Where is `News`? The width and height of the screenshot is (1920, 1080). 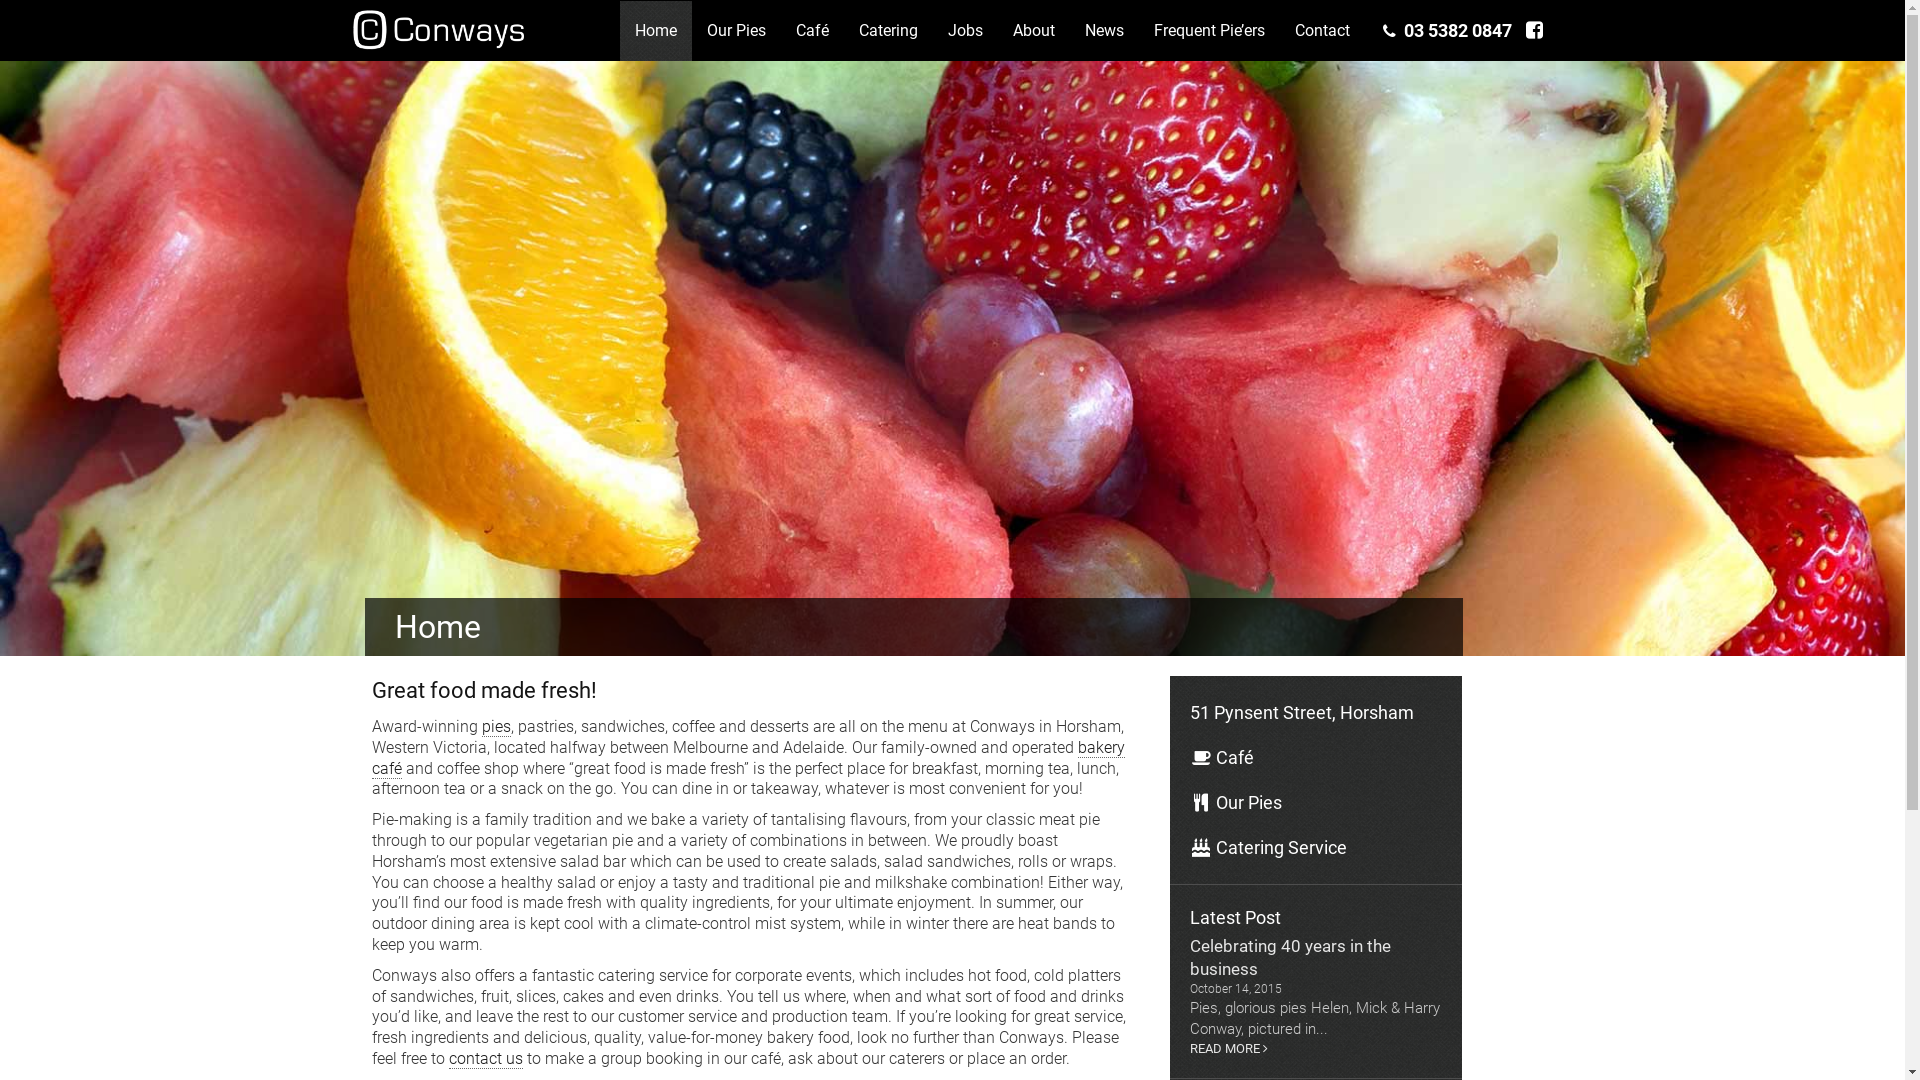 News is located at coordinates (1104, 30).